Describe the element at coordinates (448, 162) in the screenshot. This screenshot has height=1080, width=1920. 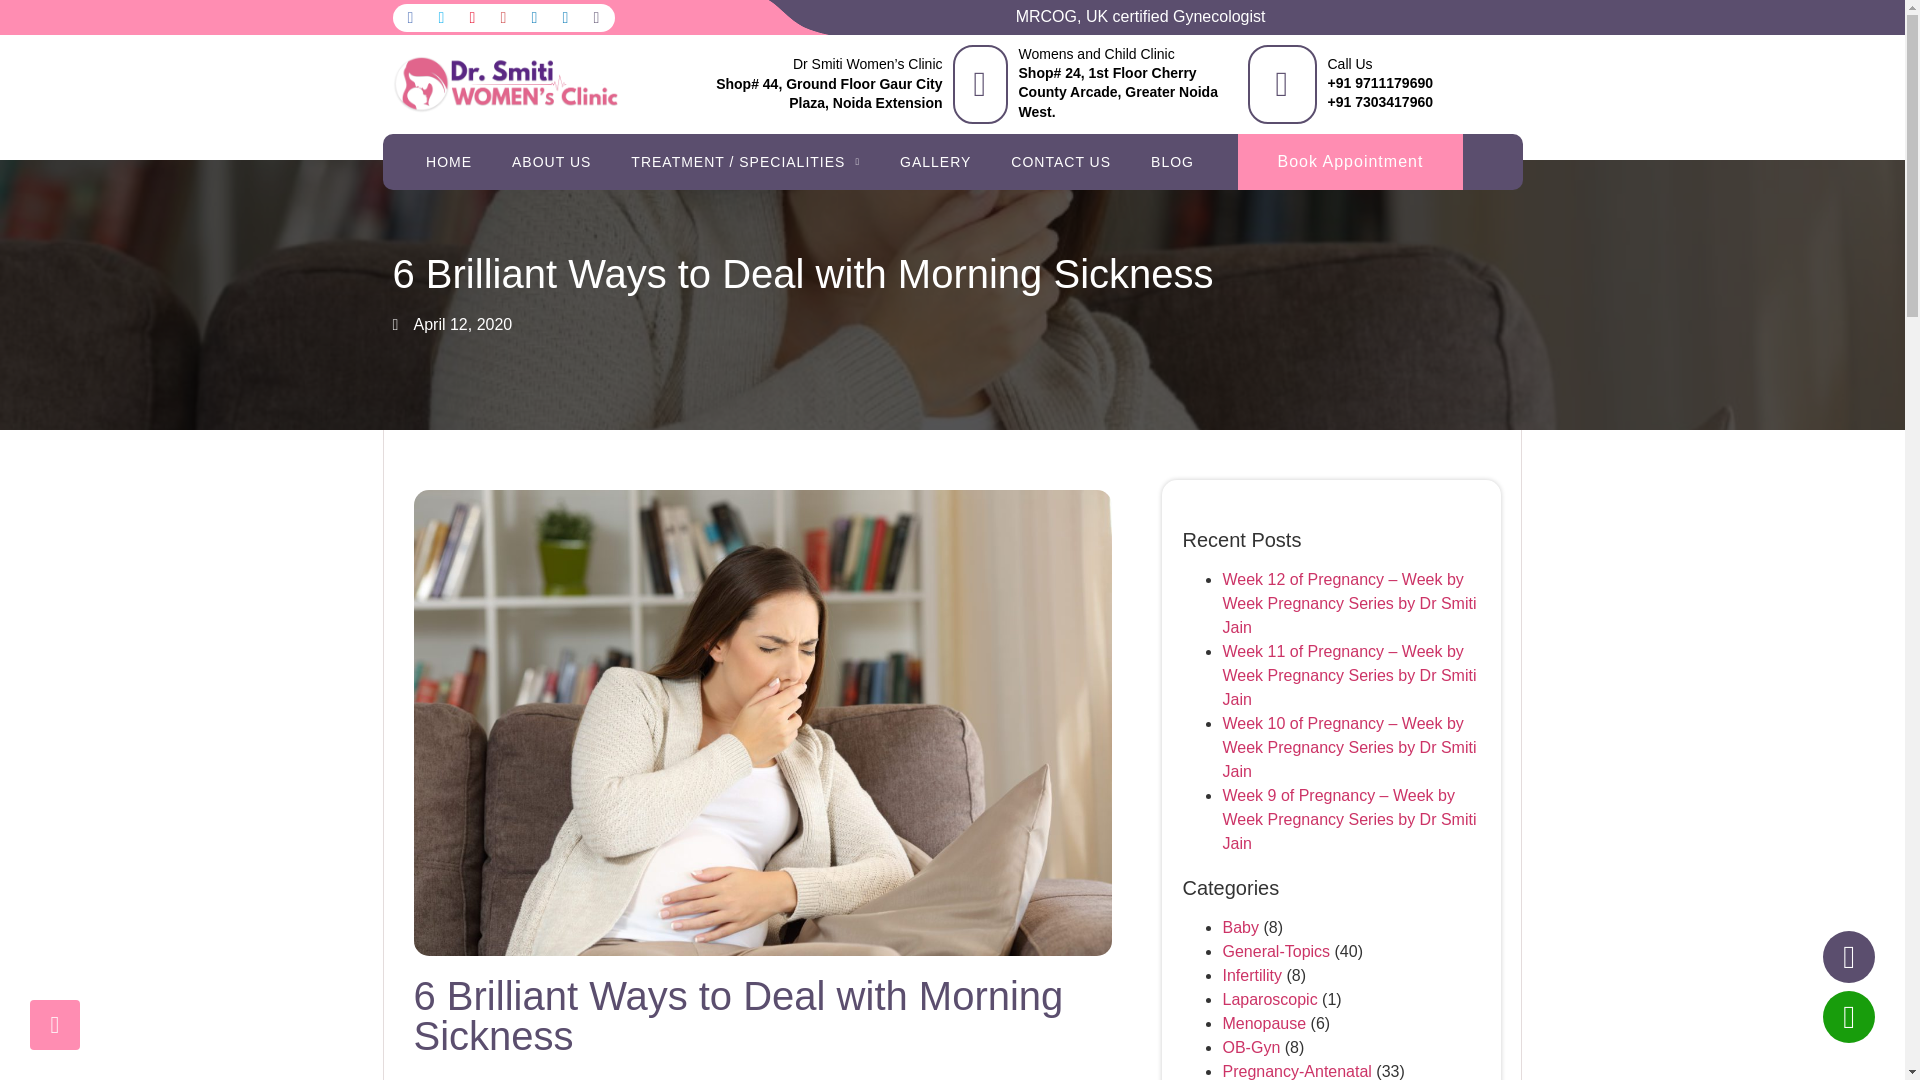
I see `HOME` at that location.